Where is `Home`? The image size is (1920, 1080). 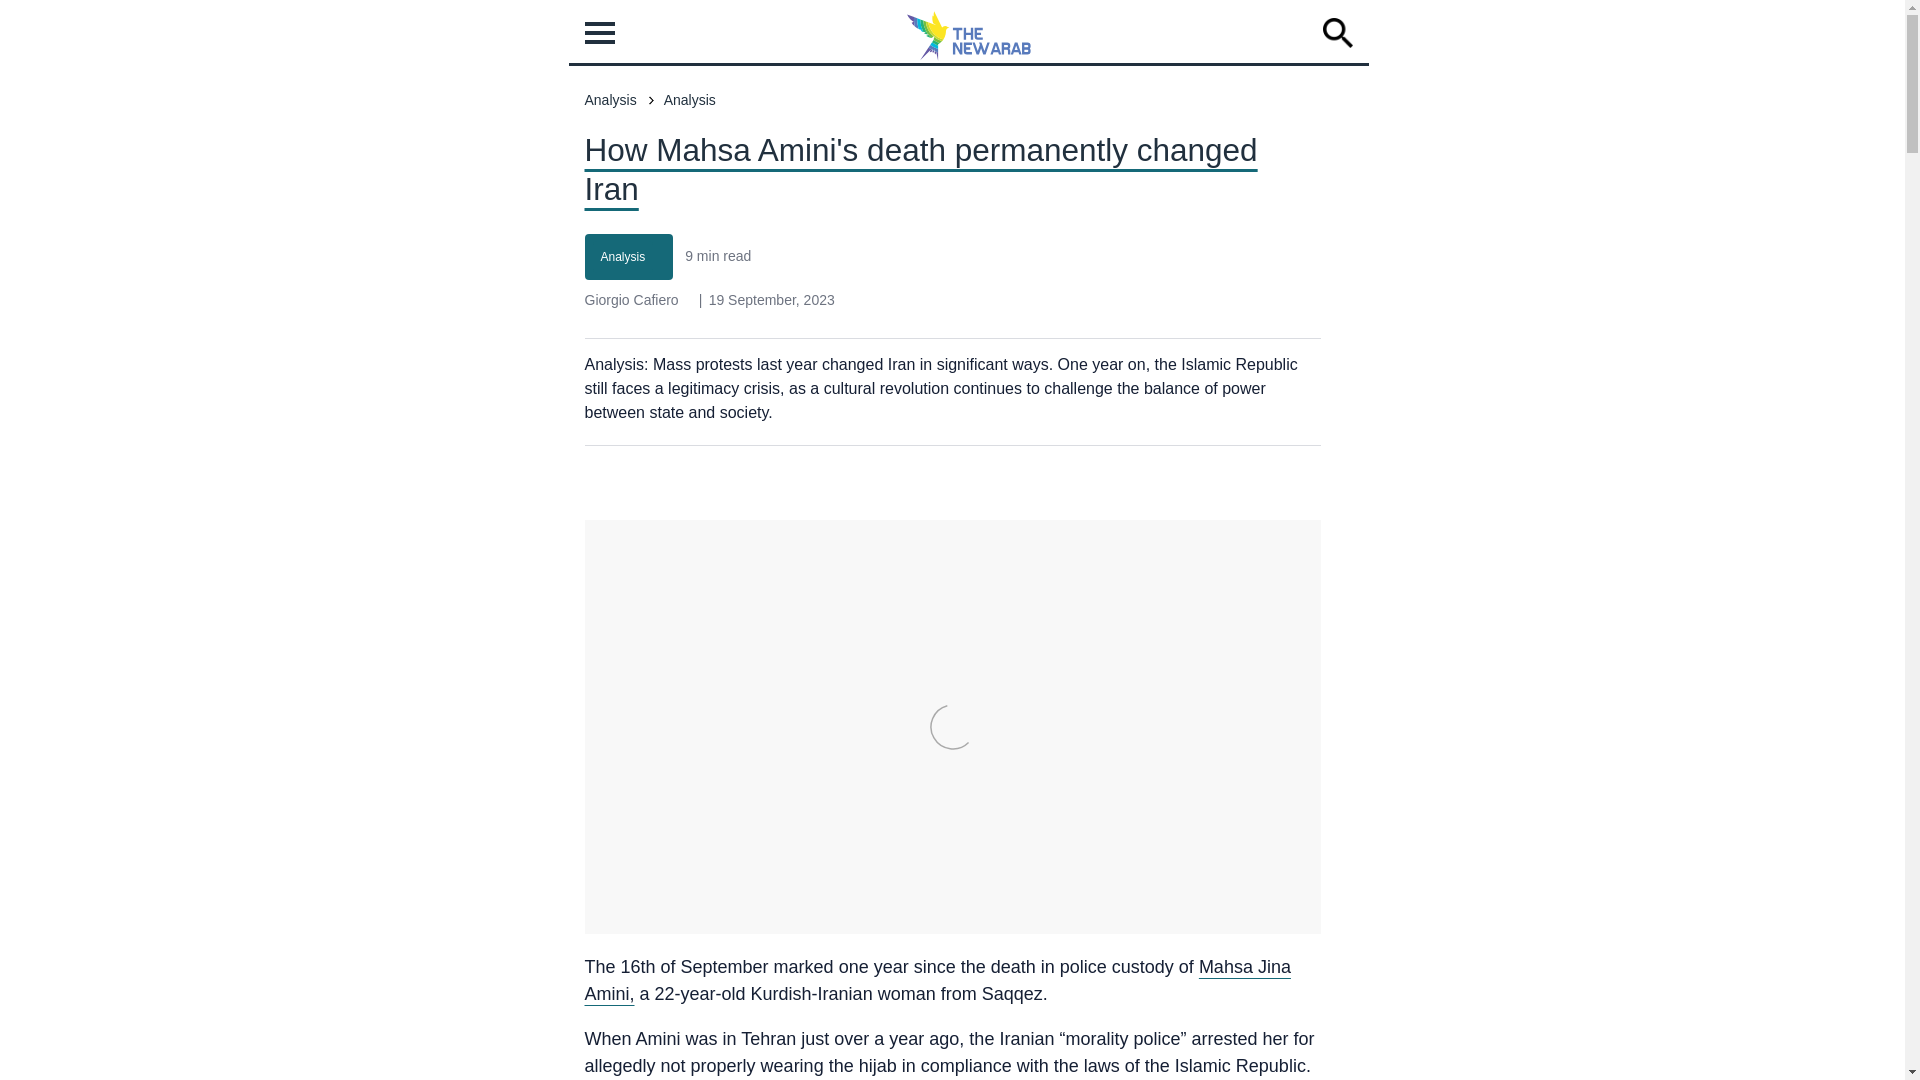
Home is located at coordinates (969, 55).